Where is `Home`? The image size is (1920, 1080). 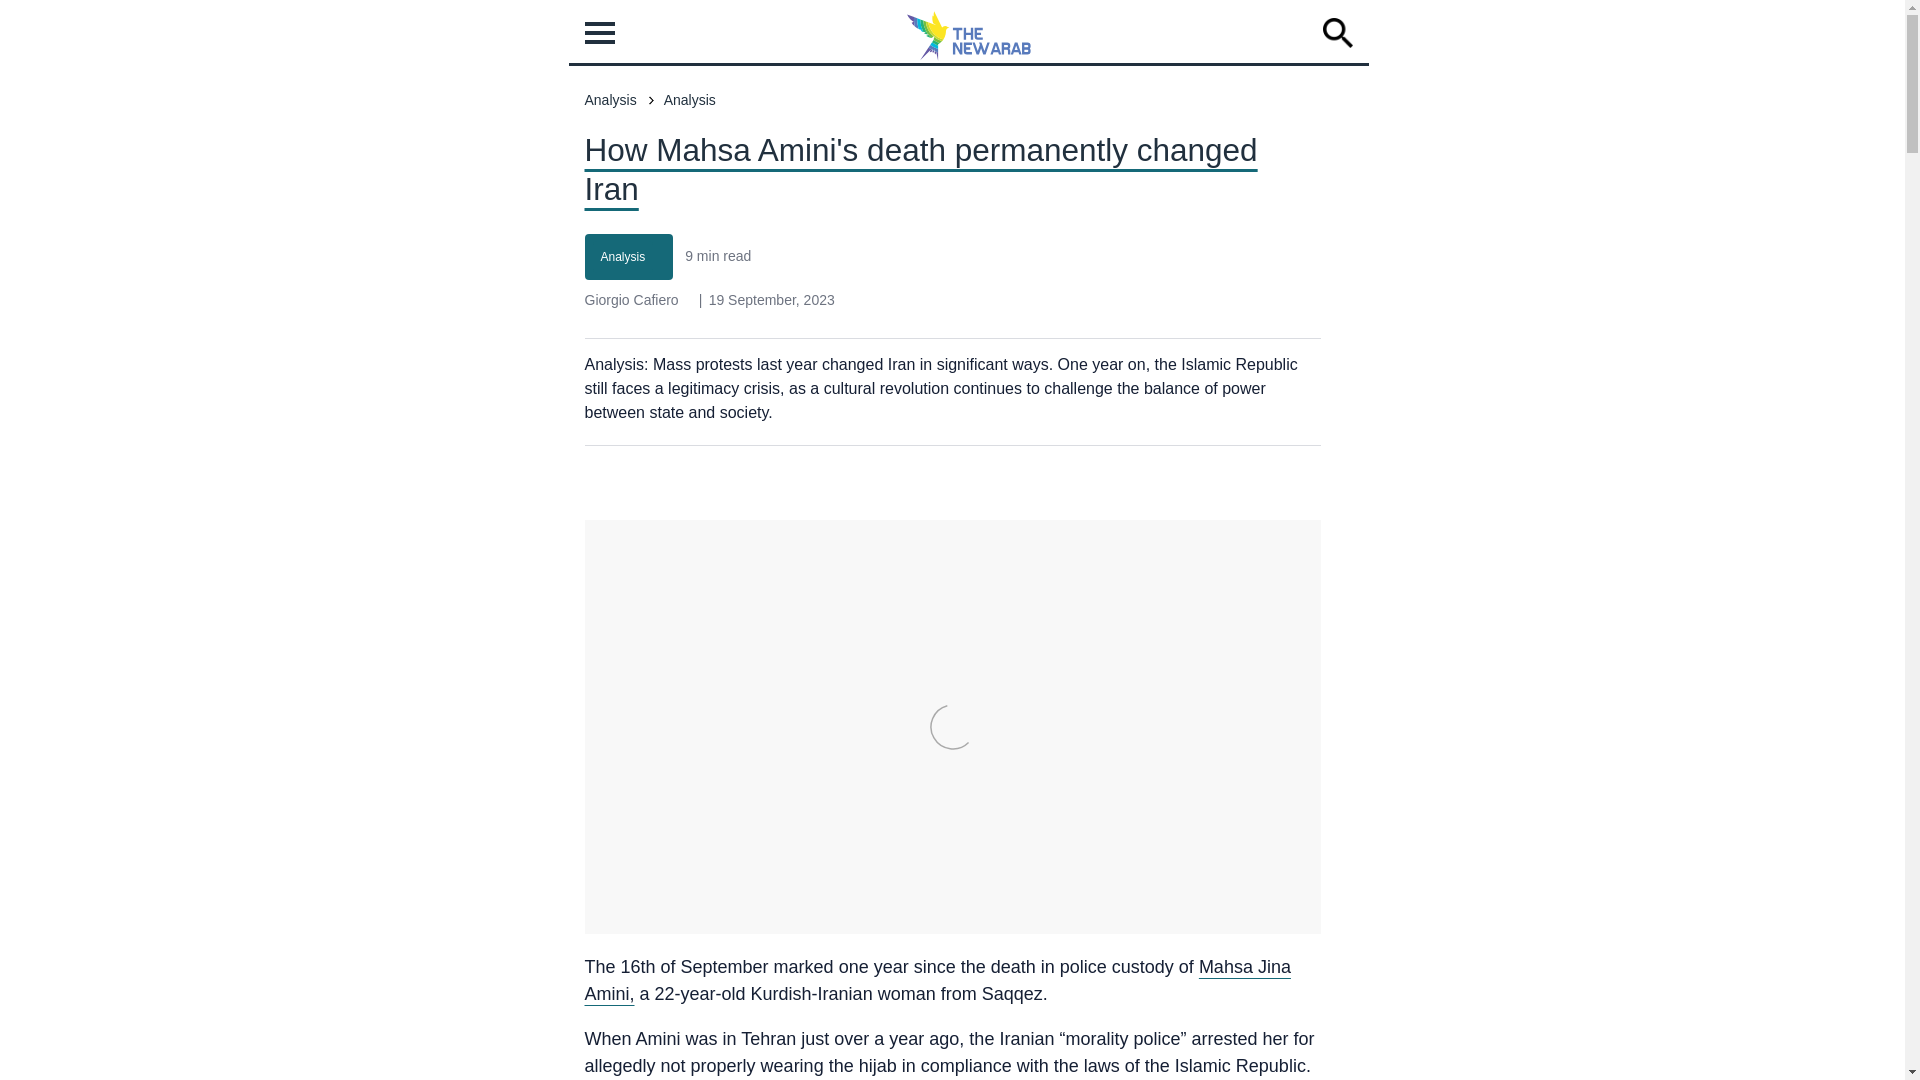
Home is located at coordinates (969, 55).